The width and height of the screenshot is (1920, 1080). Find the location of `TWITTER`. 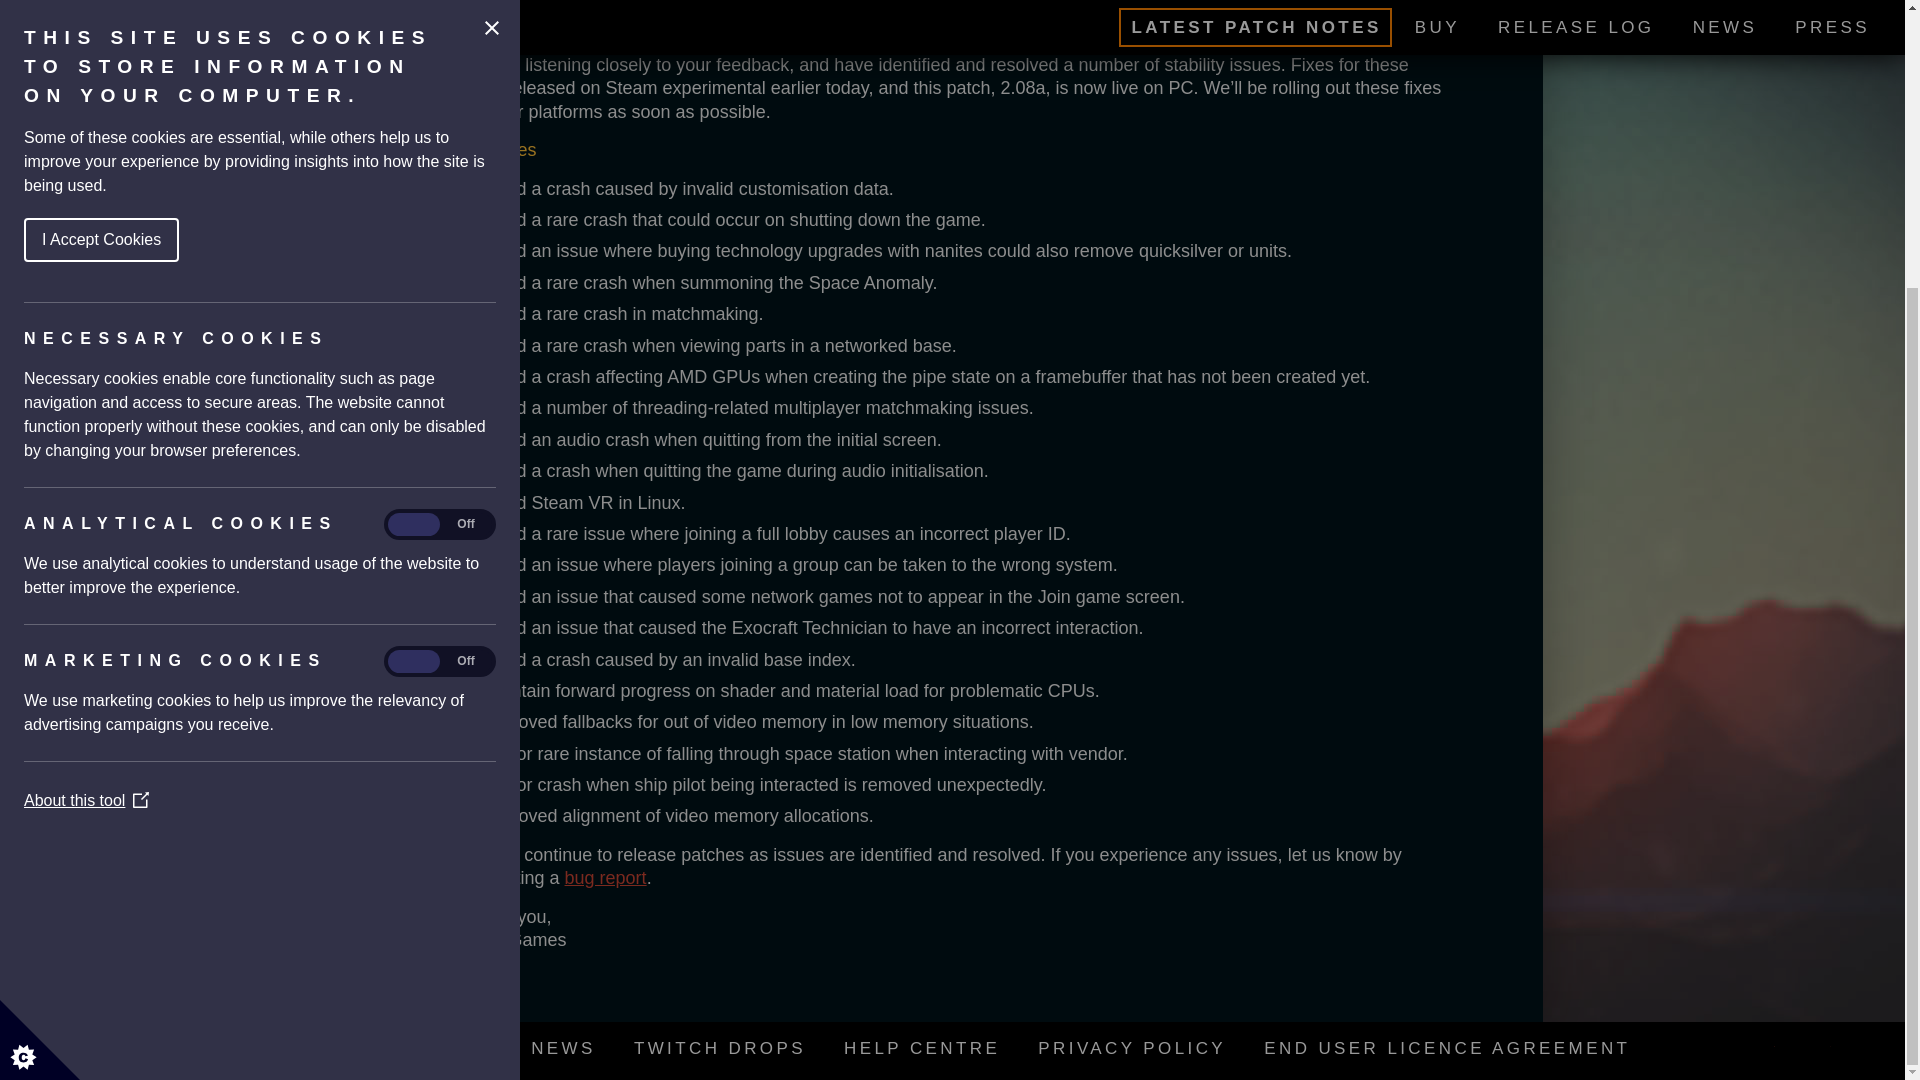

TWITTER is located at coordinates (1815, 1046).